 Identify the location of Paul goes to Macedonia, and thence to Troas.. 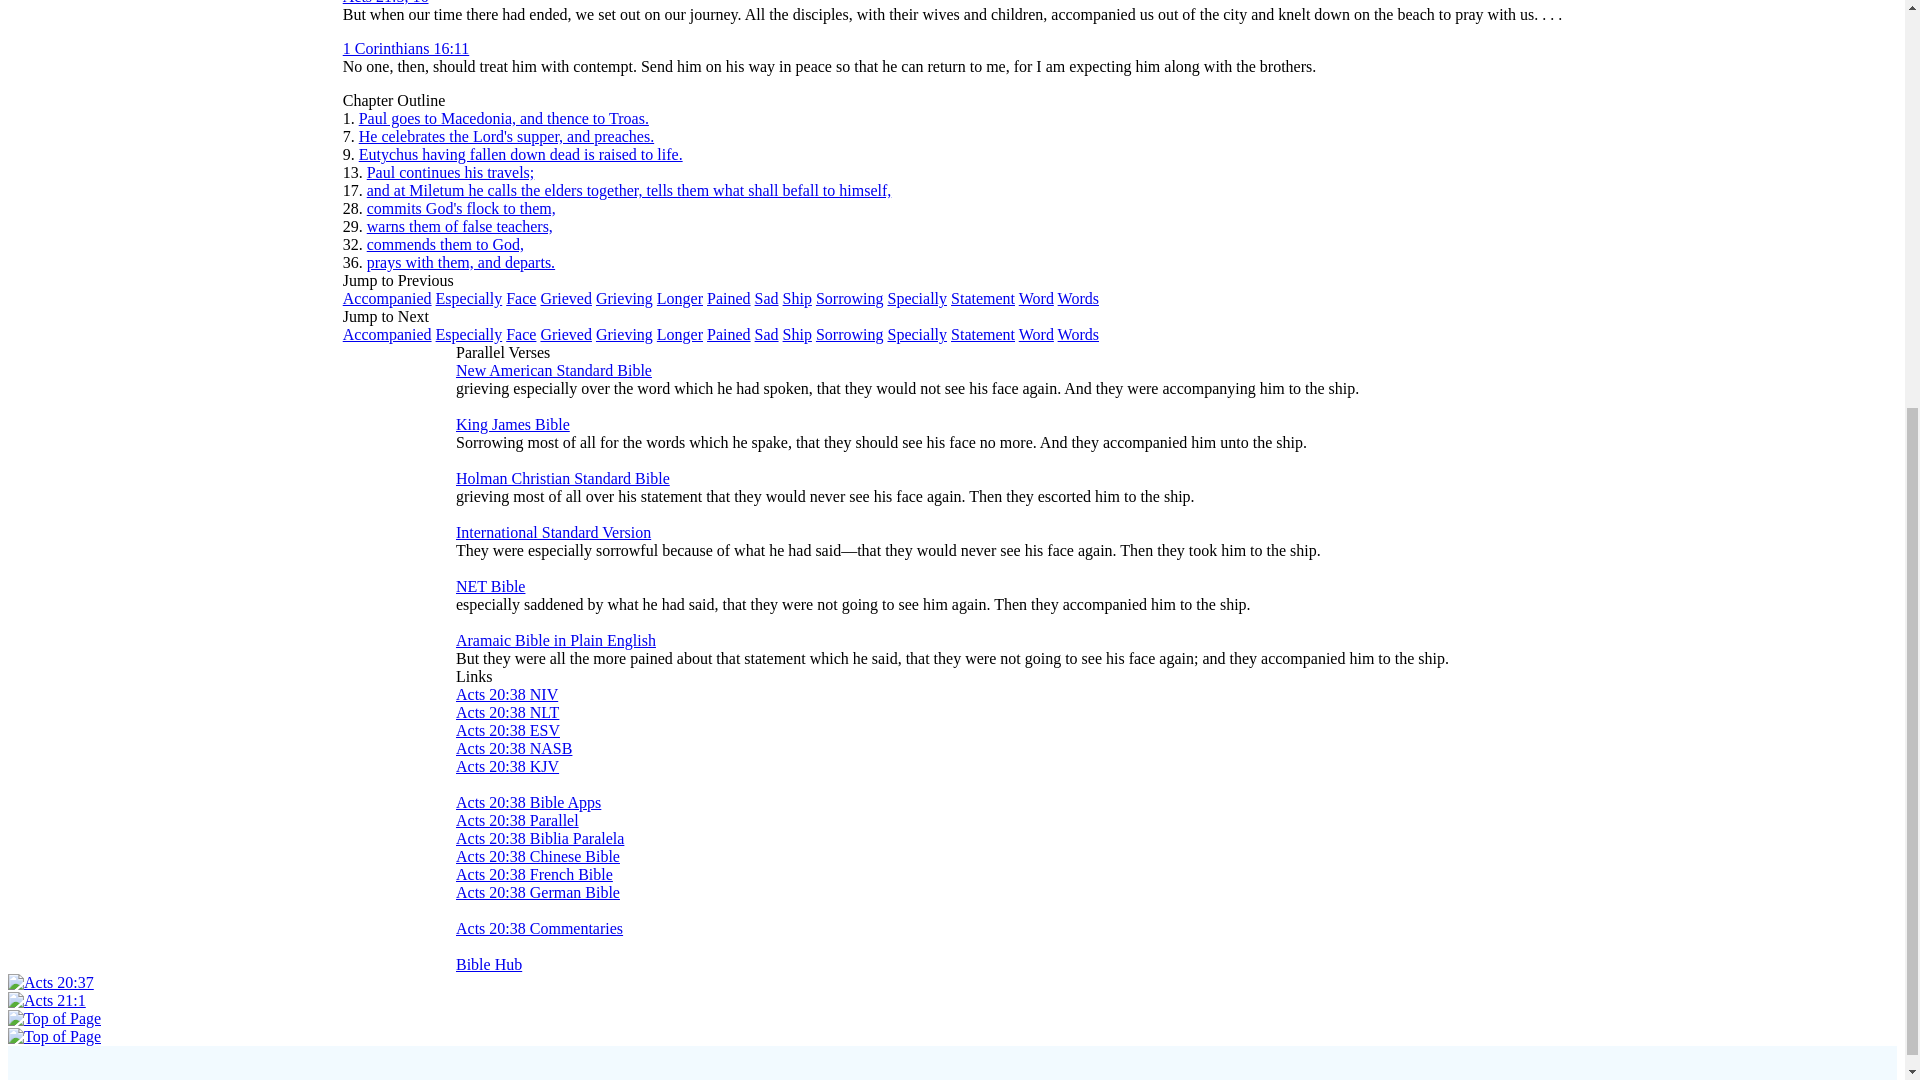
(504, 118).